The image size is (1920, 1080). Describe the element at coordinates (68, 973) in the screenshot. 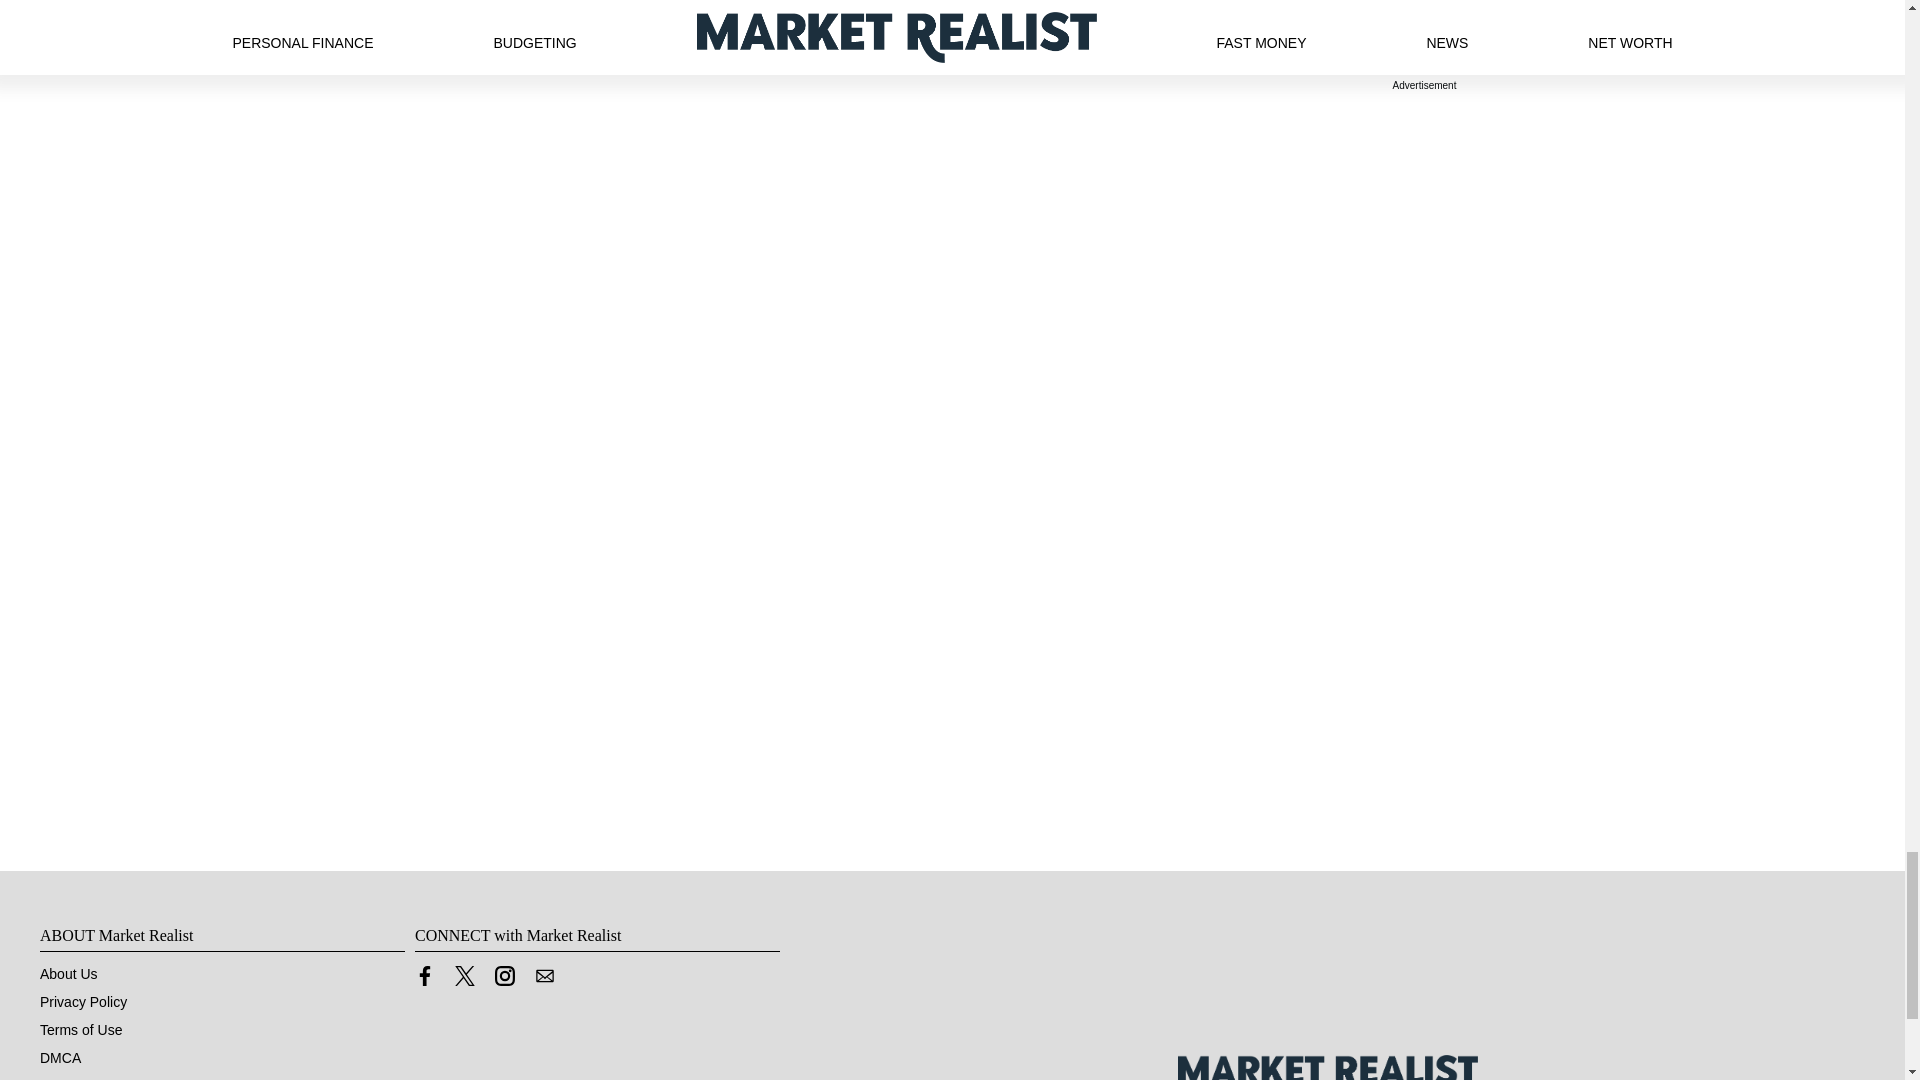

I see `About Us` at that location.